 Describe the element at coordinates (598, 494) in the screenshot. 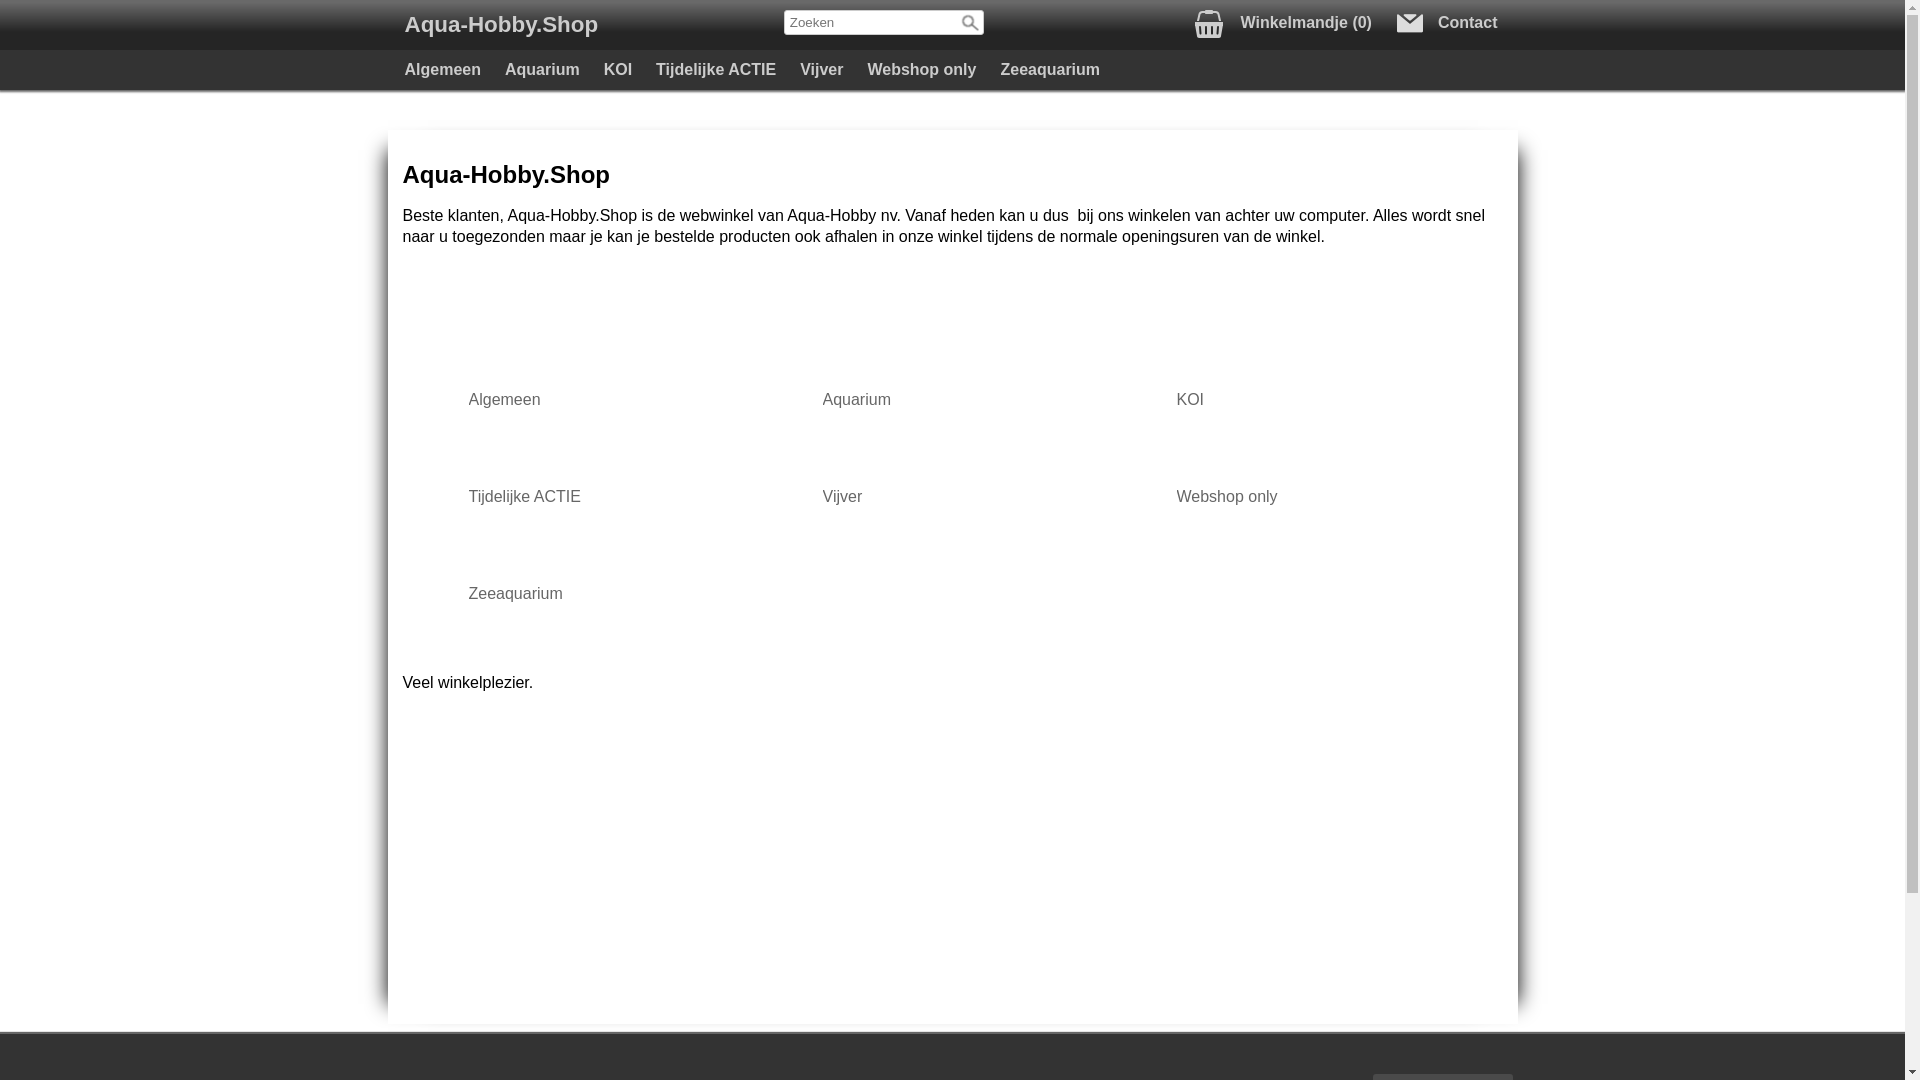

I see `Tijdelijke ACTIE` at that location.